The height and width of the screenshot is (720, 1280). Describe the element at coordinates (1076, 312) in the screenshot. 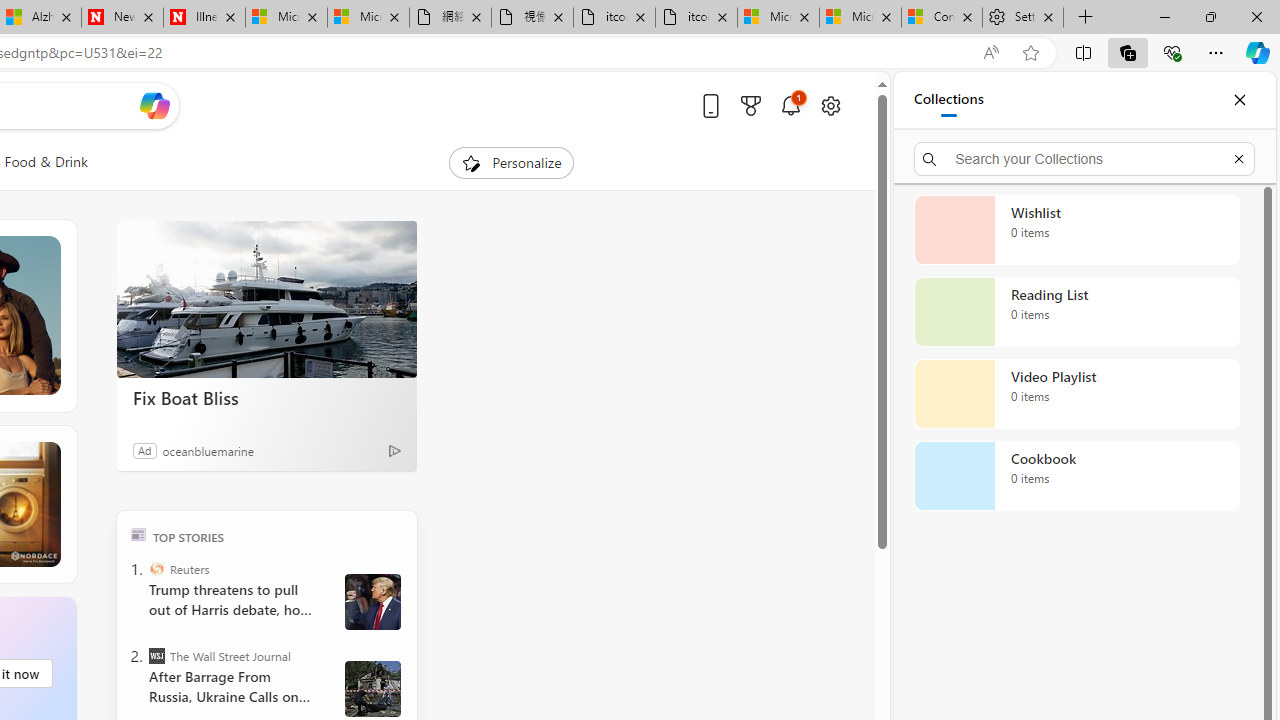

I see `Reading List collection, 0 items` at that location.